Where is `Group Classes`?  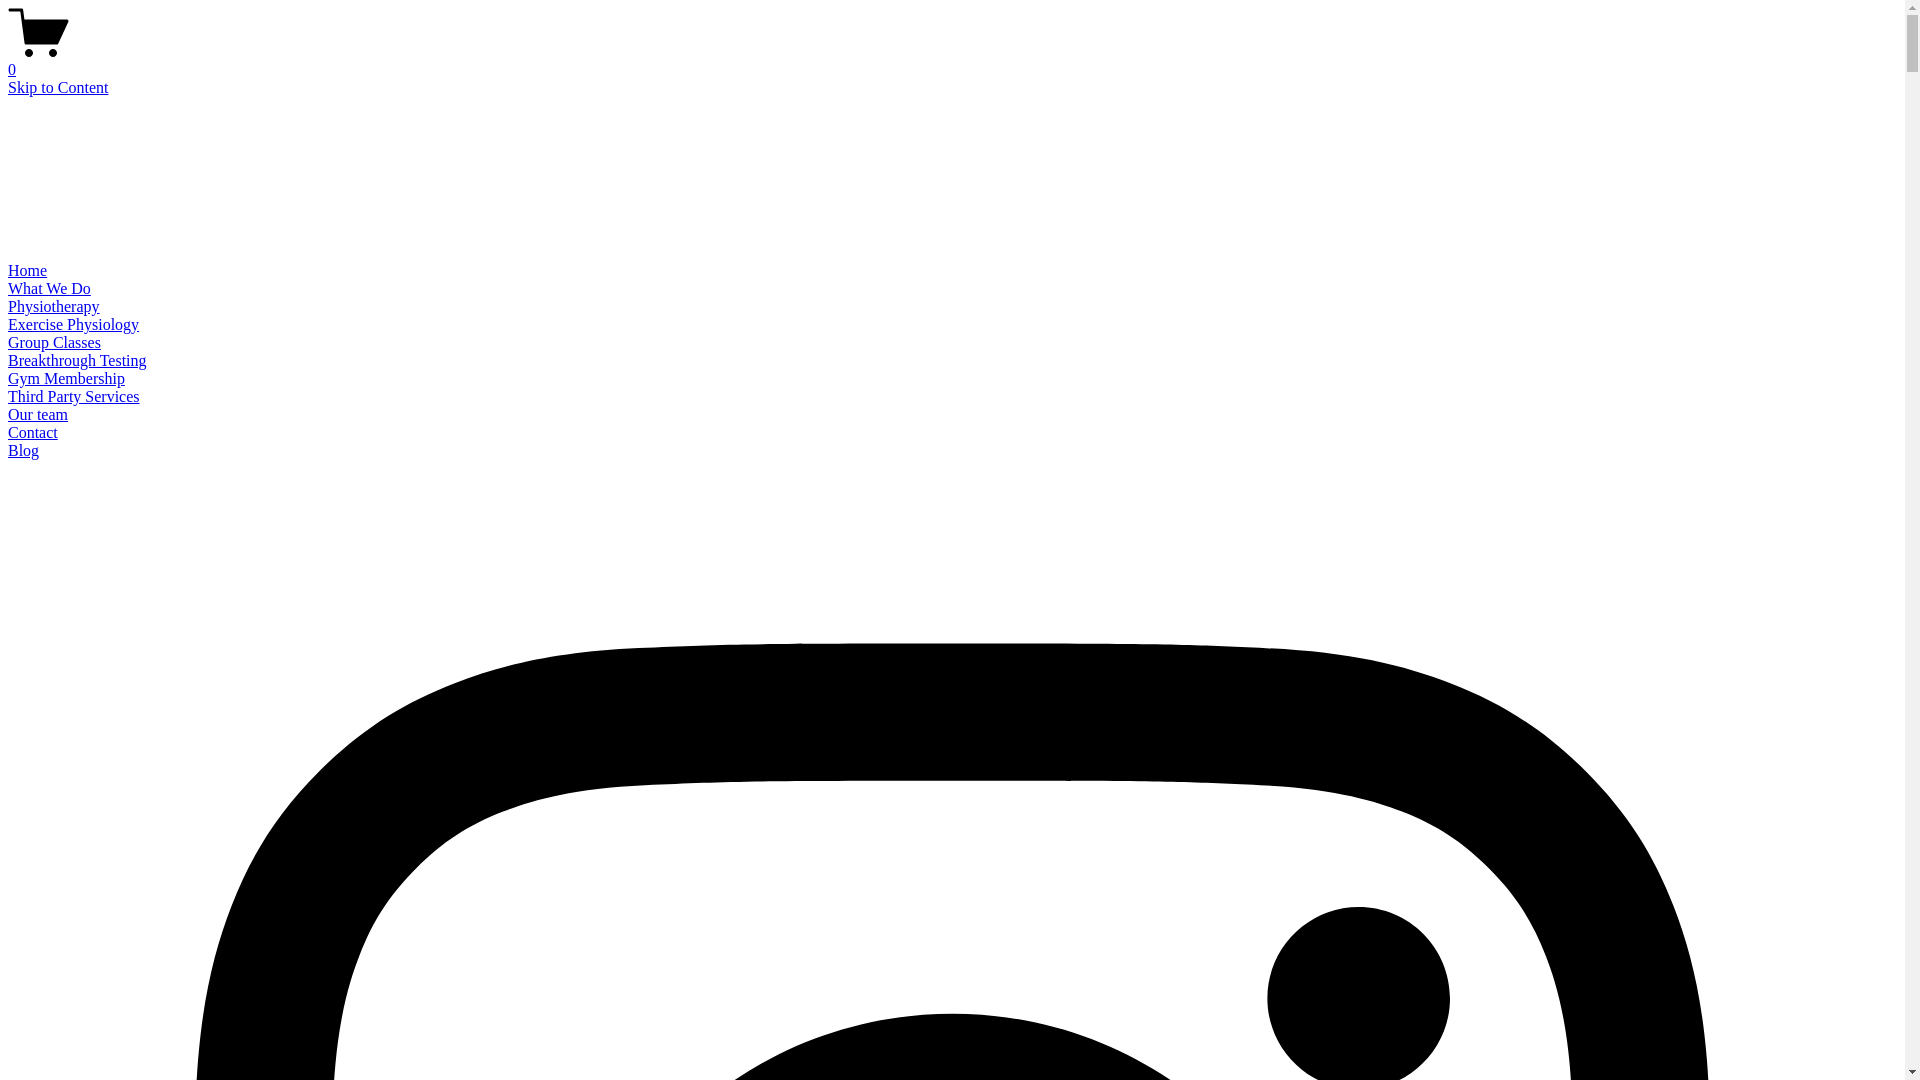 Group Classes is located at coordinates (54, 342).